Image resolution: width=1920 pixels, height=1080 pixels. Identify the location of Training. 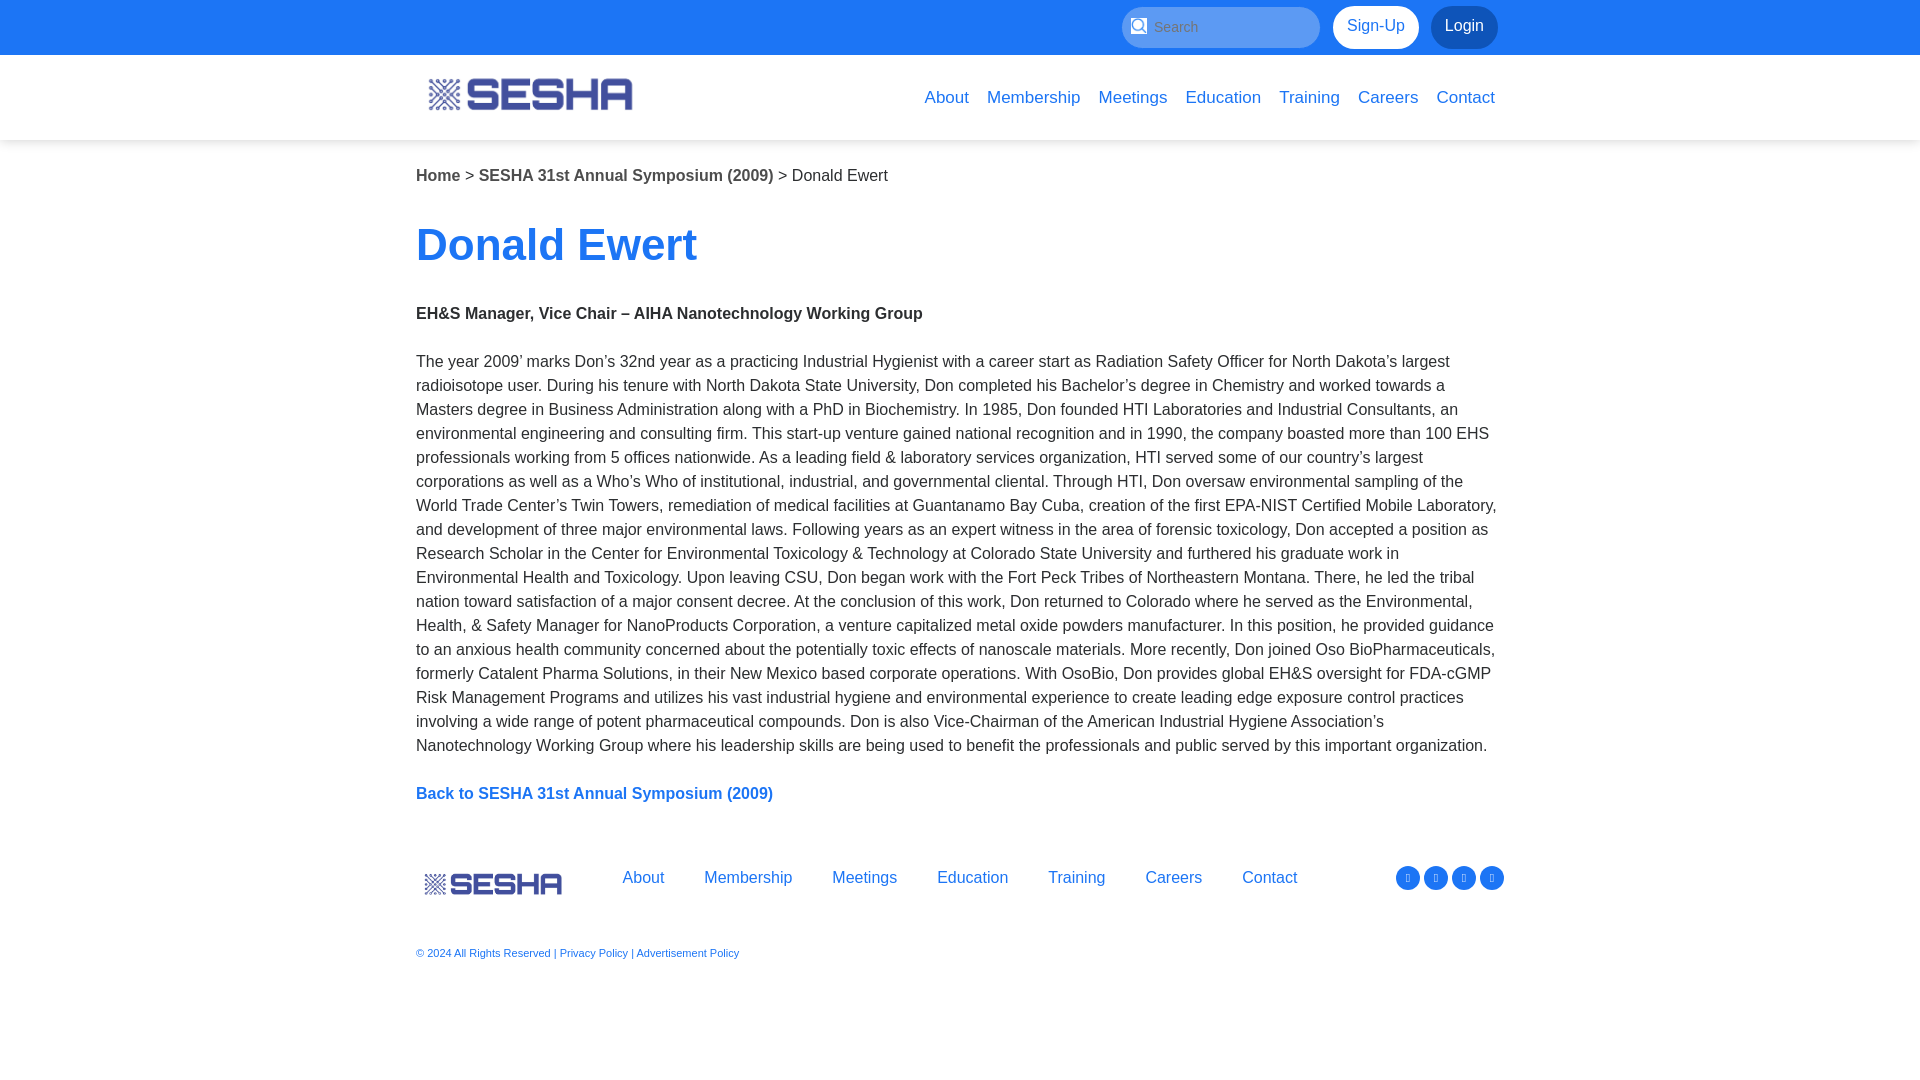
(1309, 98).